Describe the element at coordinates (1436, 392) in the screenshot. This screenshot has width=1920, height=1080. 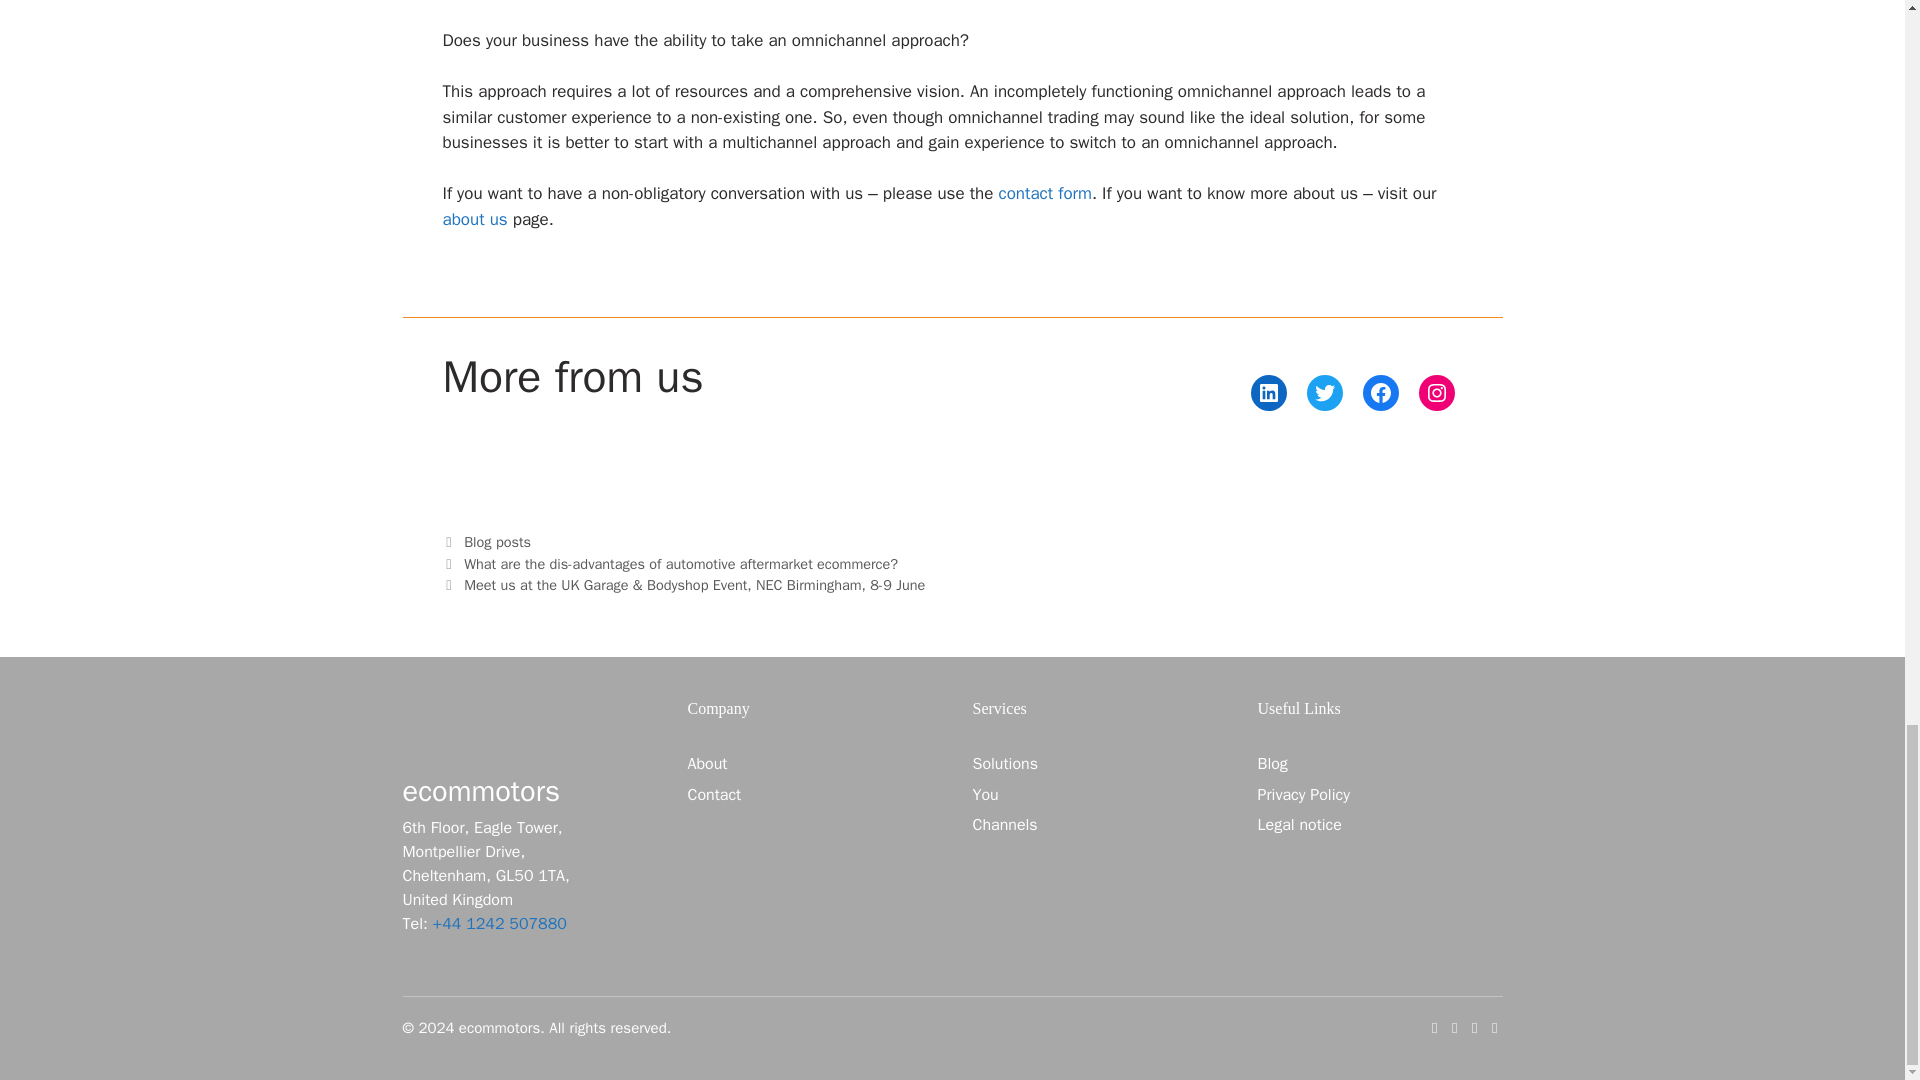
I see `Instagram` at that location.